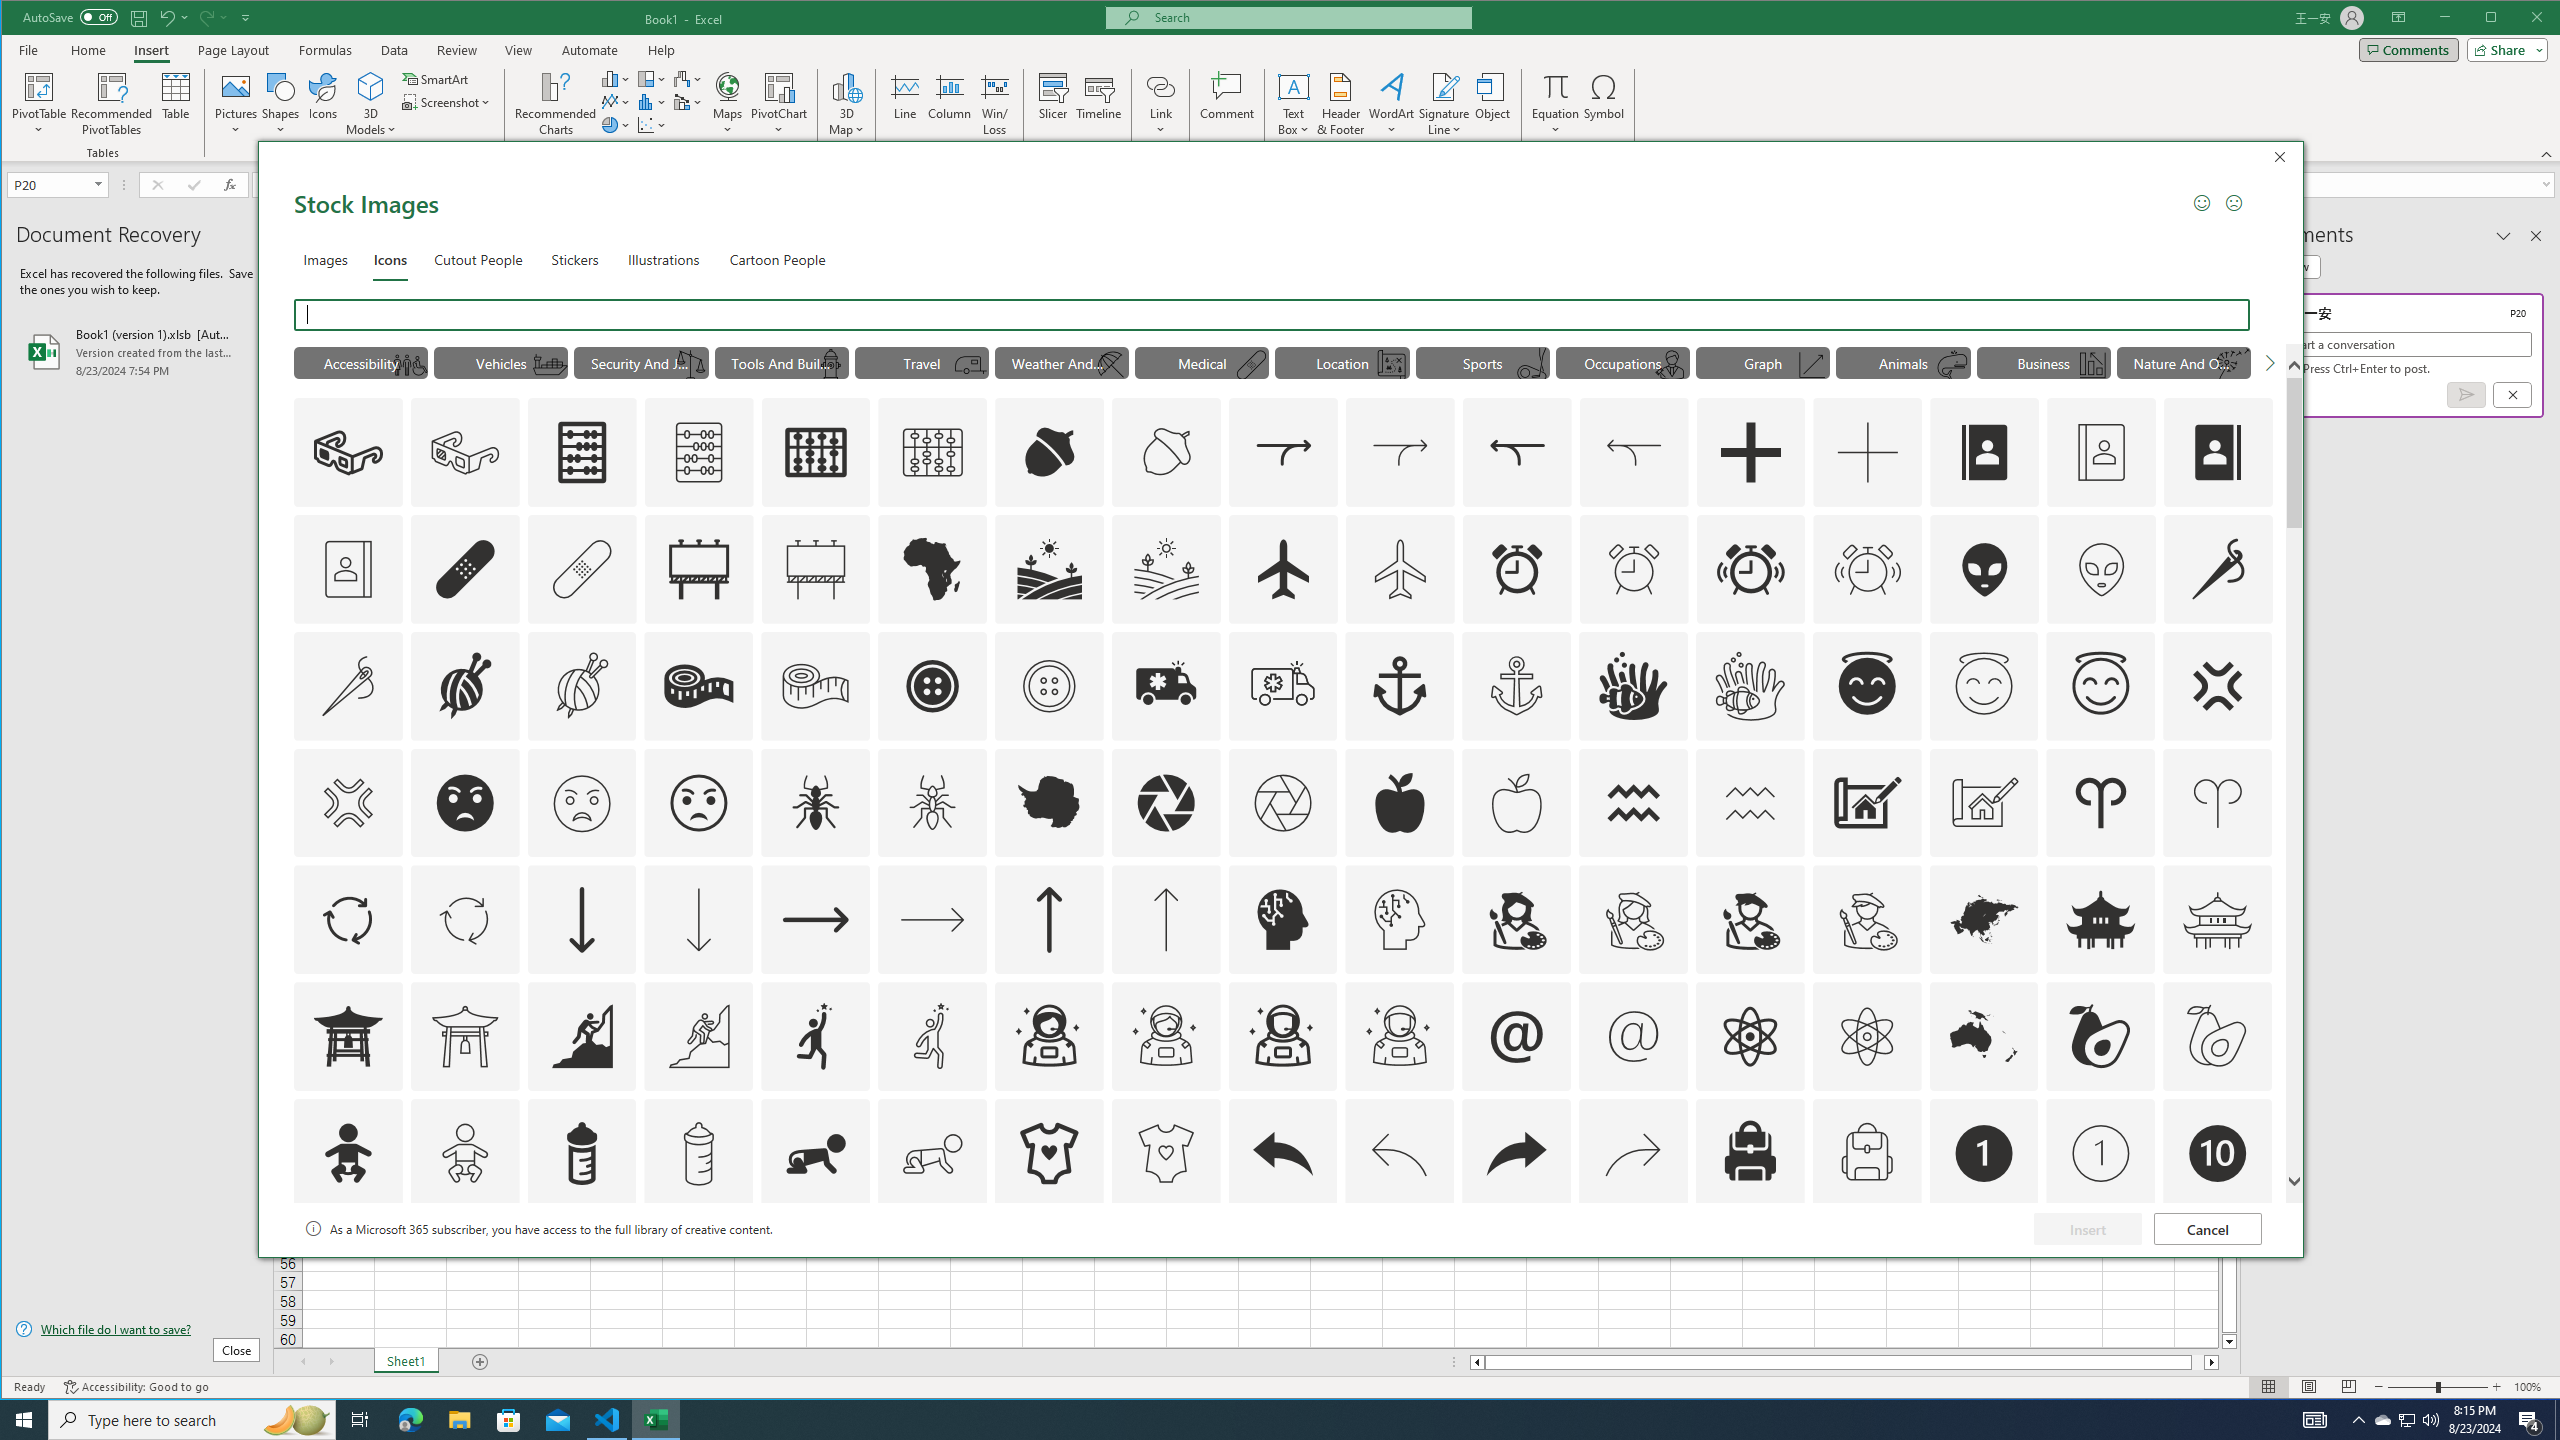 The image size is (2560, 1440). I want to click on AutomationID: Icons_Acorn, so click(1049, 452).